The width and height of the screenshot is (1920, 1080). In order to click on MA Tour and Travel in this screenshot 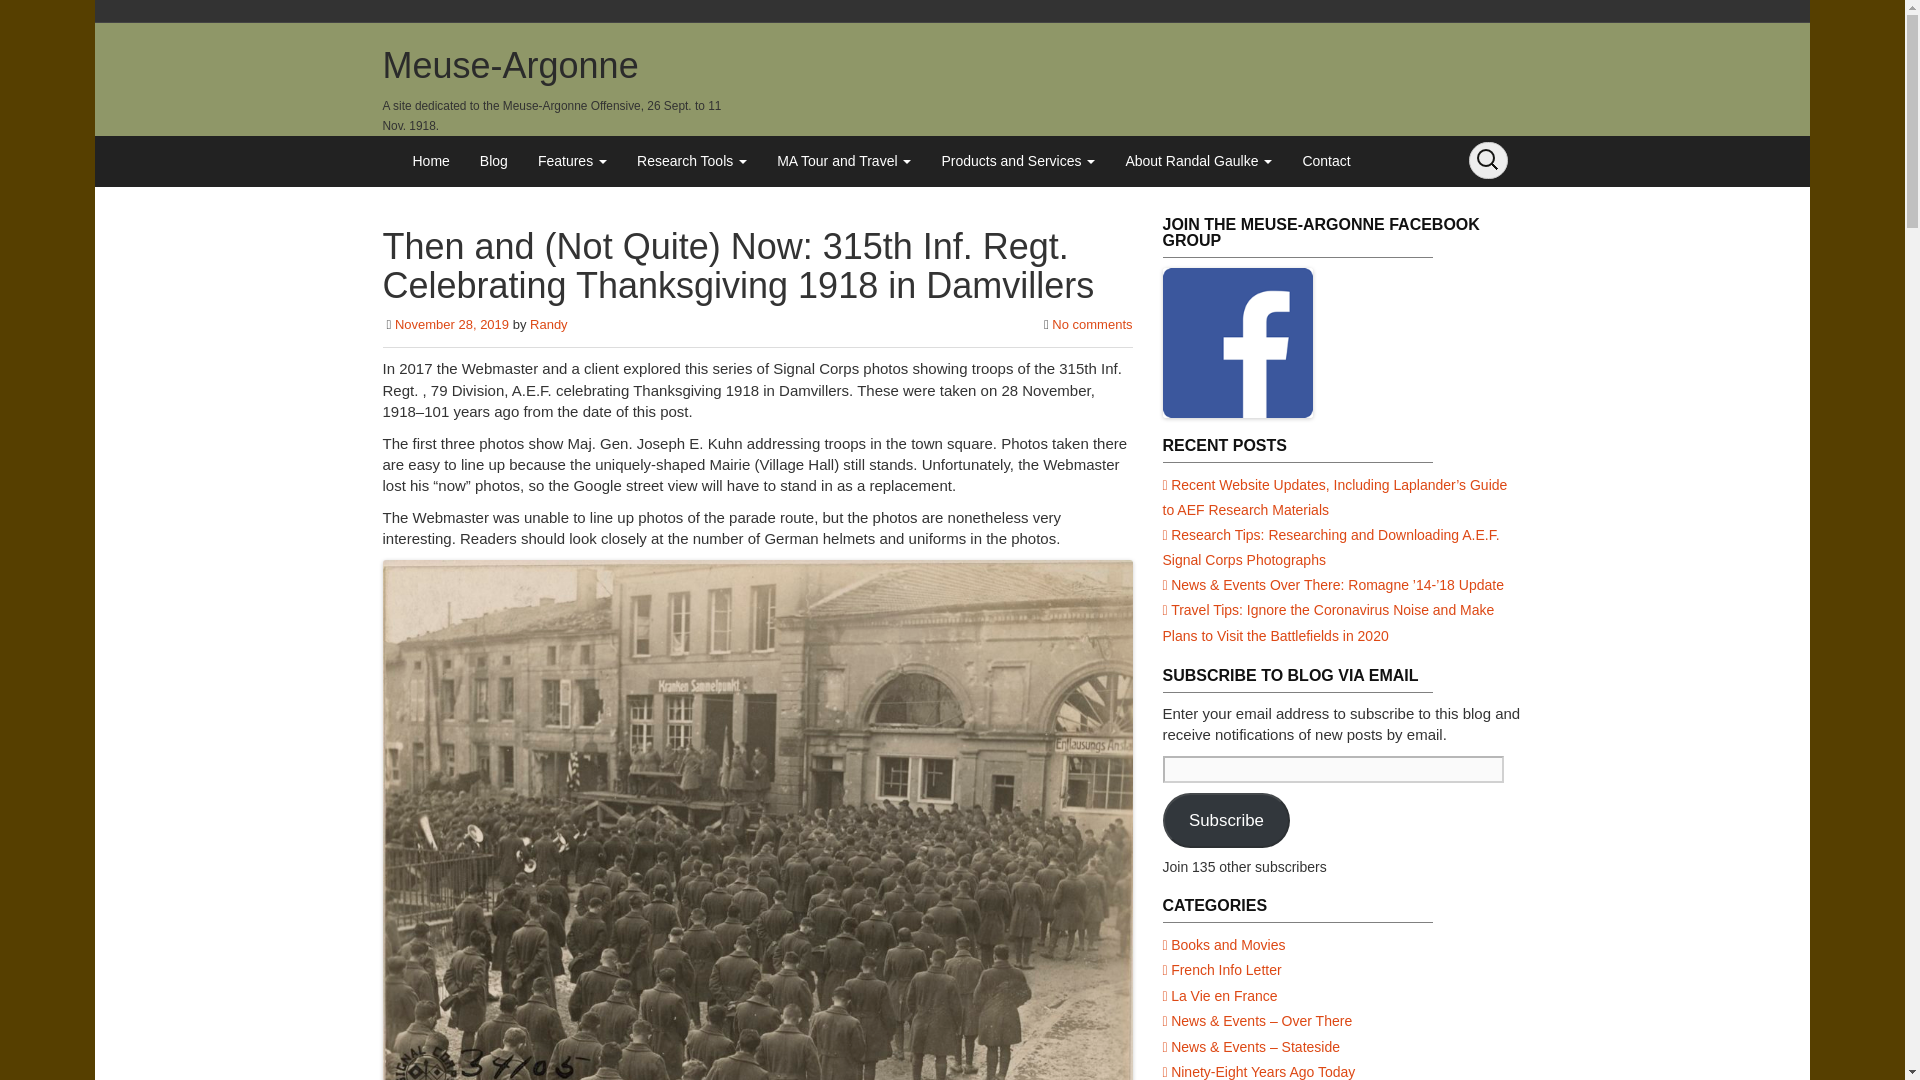, I will do `click(844, 160)`.